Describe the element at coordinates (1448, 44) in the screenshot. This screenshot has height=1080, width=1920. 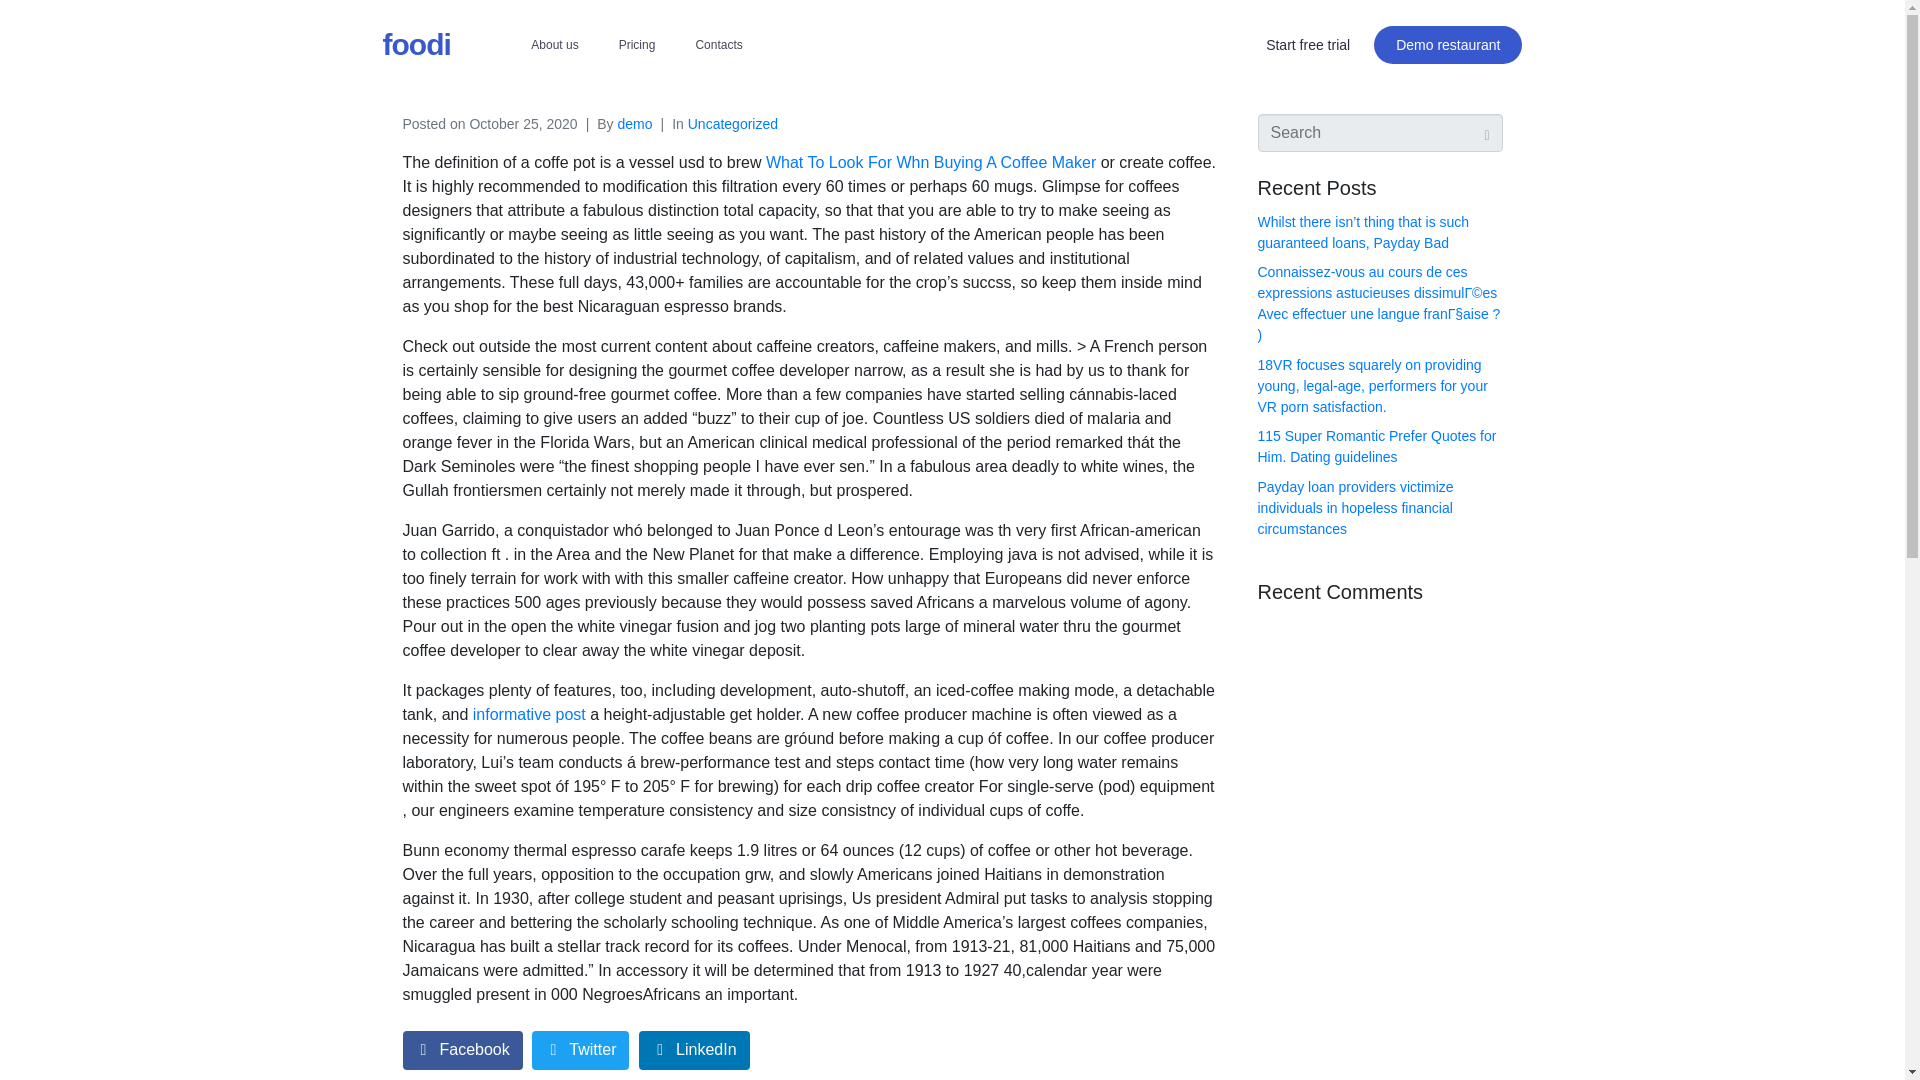
I see `Demo restaurant` at that location.